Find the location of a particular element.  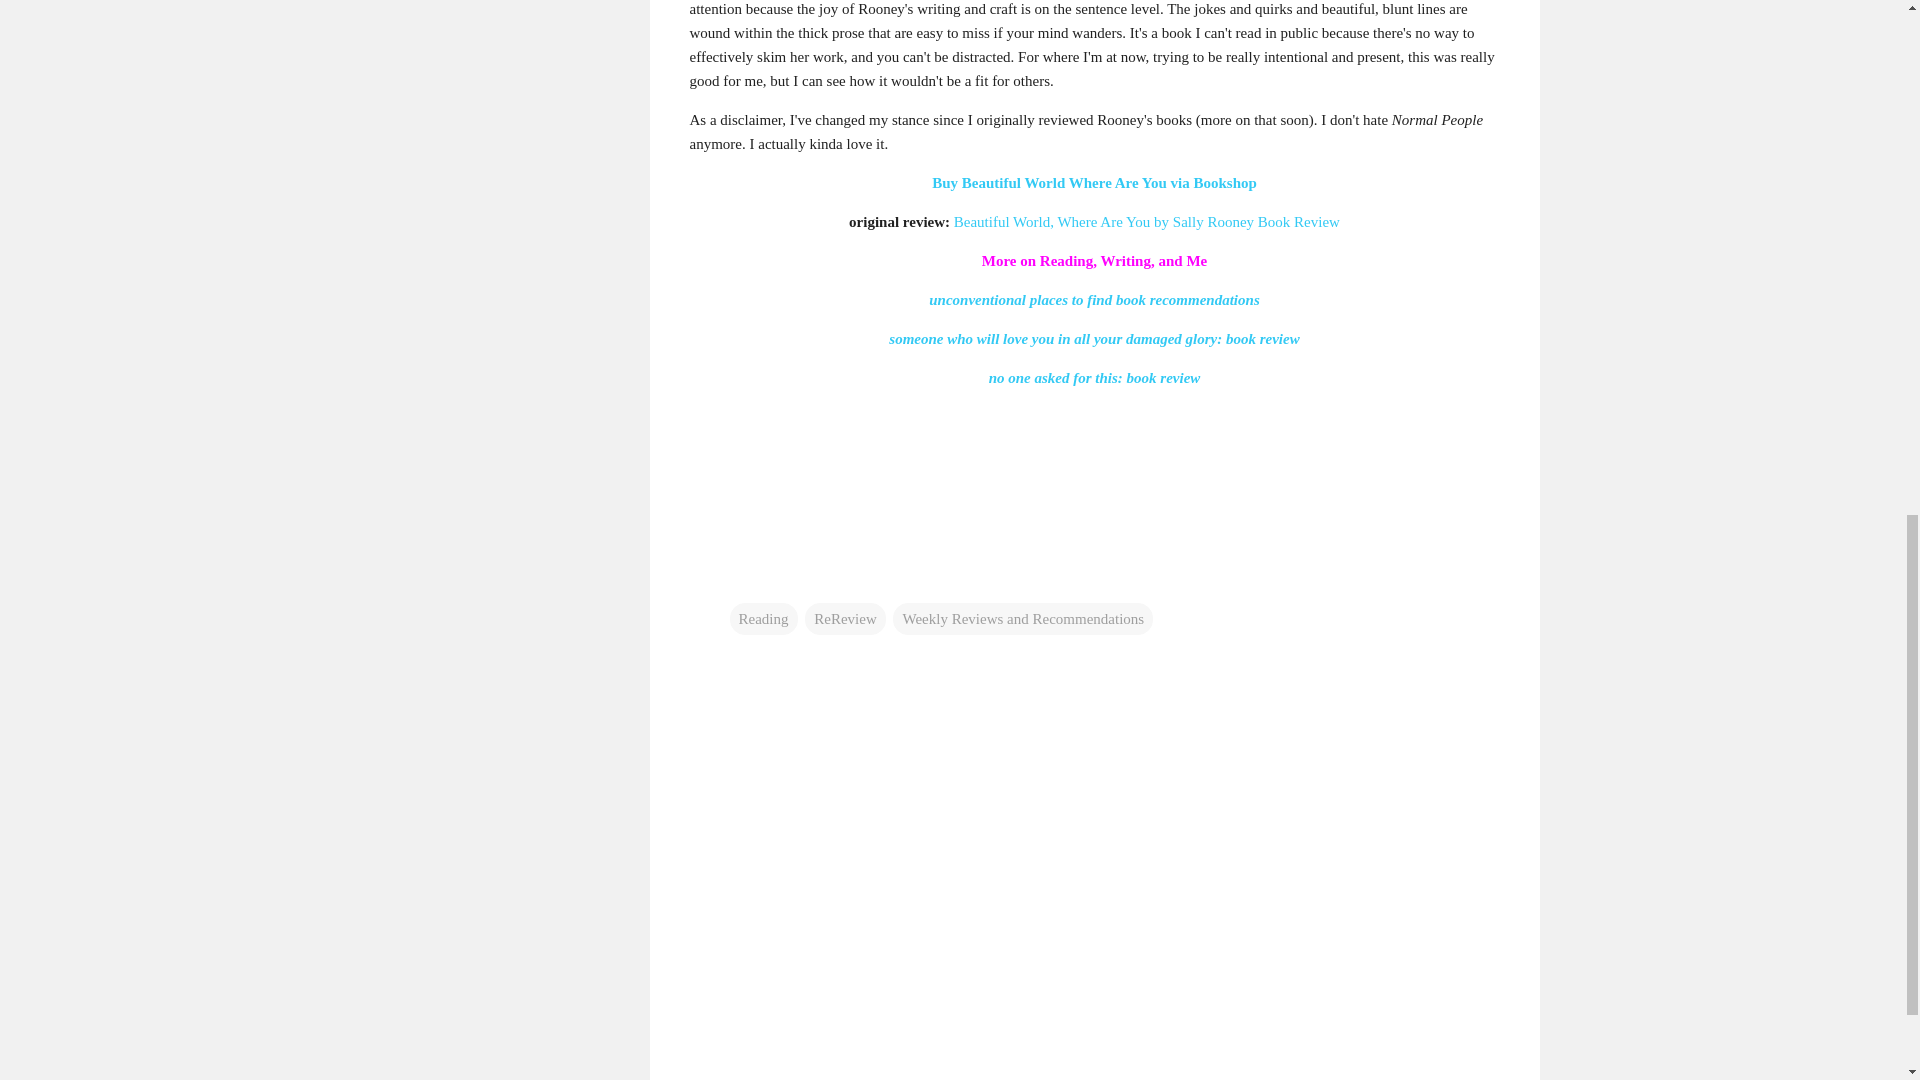

Buy Beautiful World Where Are You via Bookshop is located at coordinates (1094, 182).